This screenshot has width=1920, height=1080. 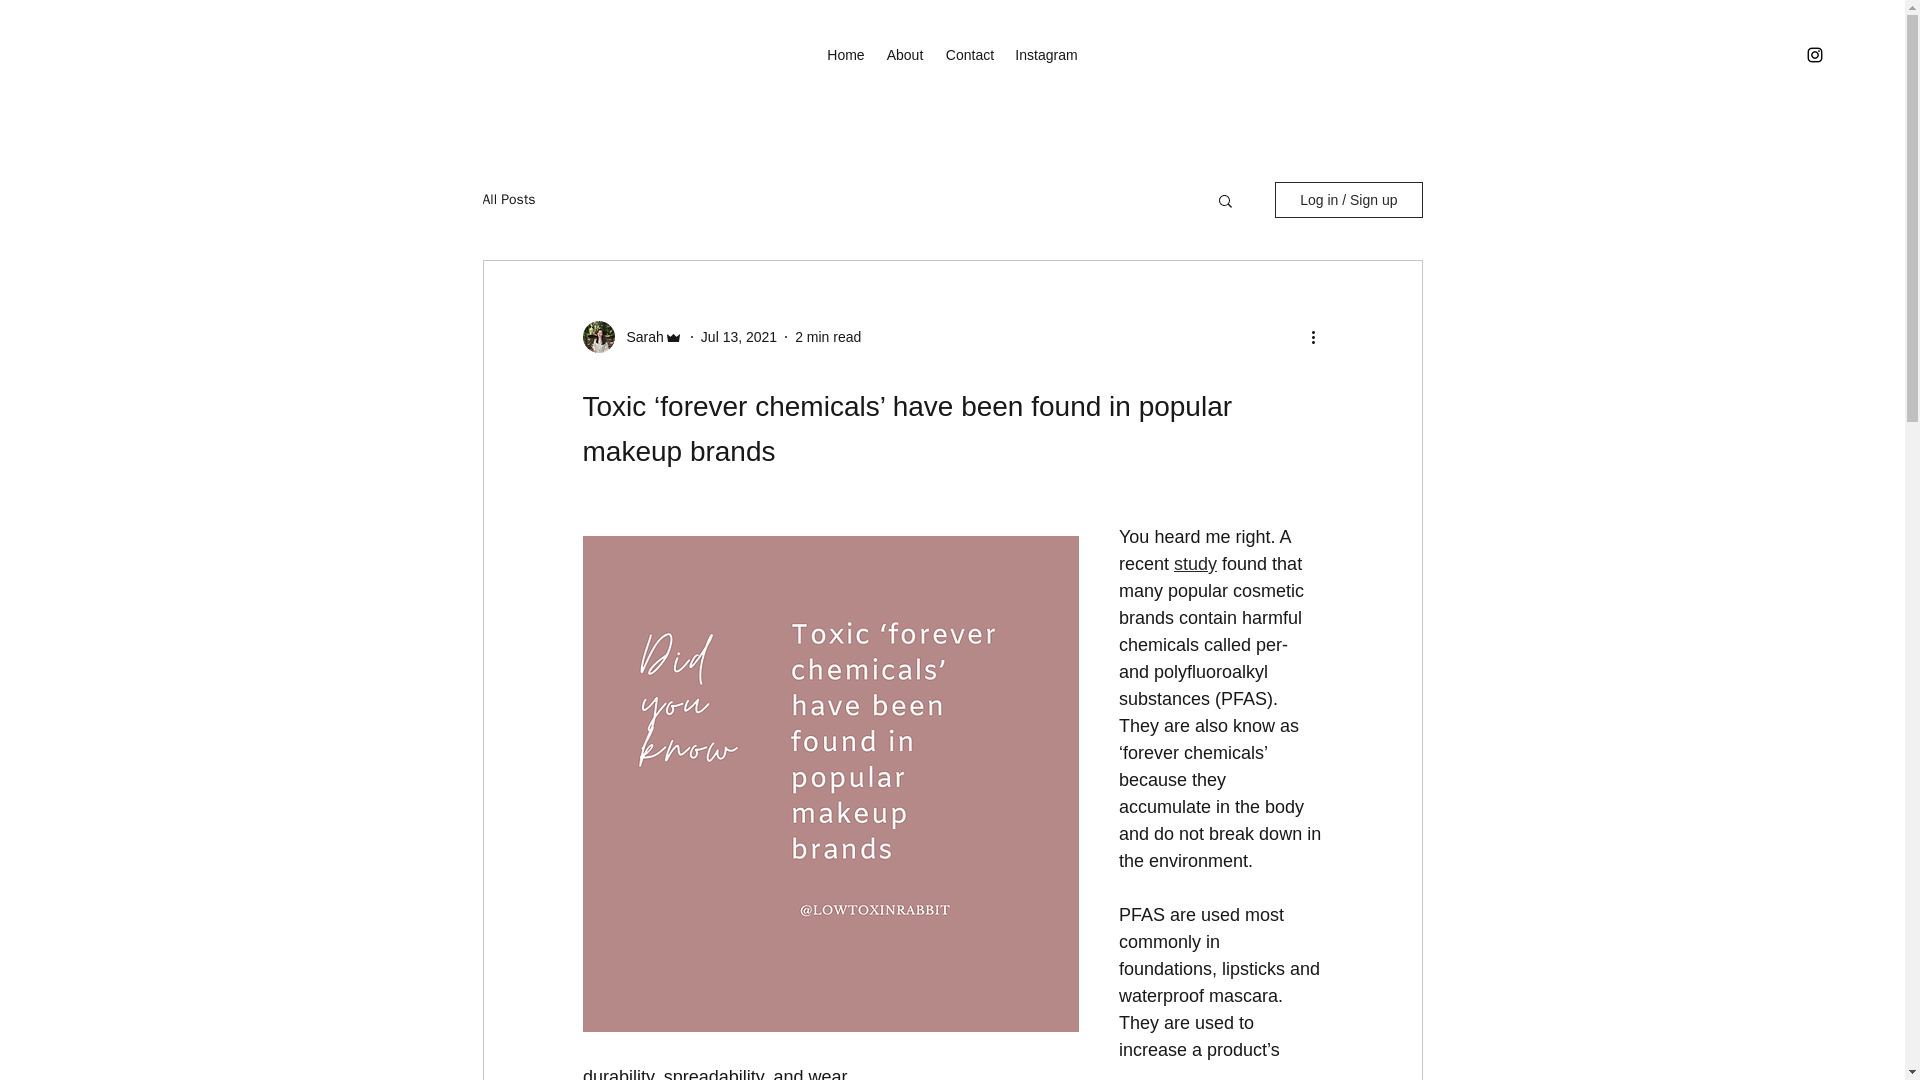 I want to click on Jul 13, 2021, so click(x=738, y=336).